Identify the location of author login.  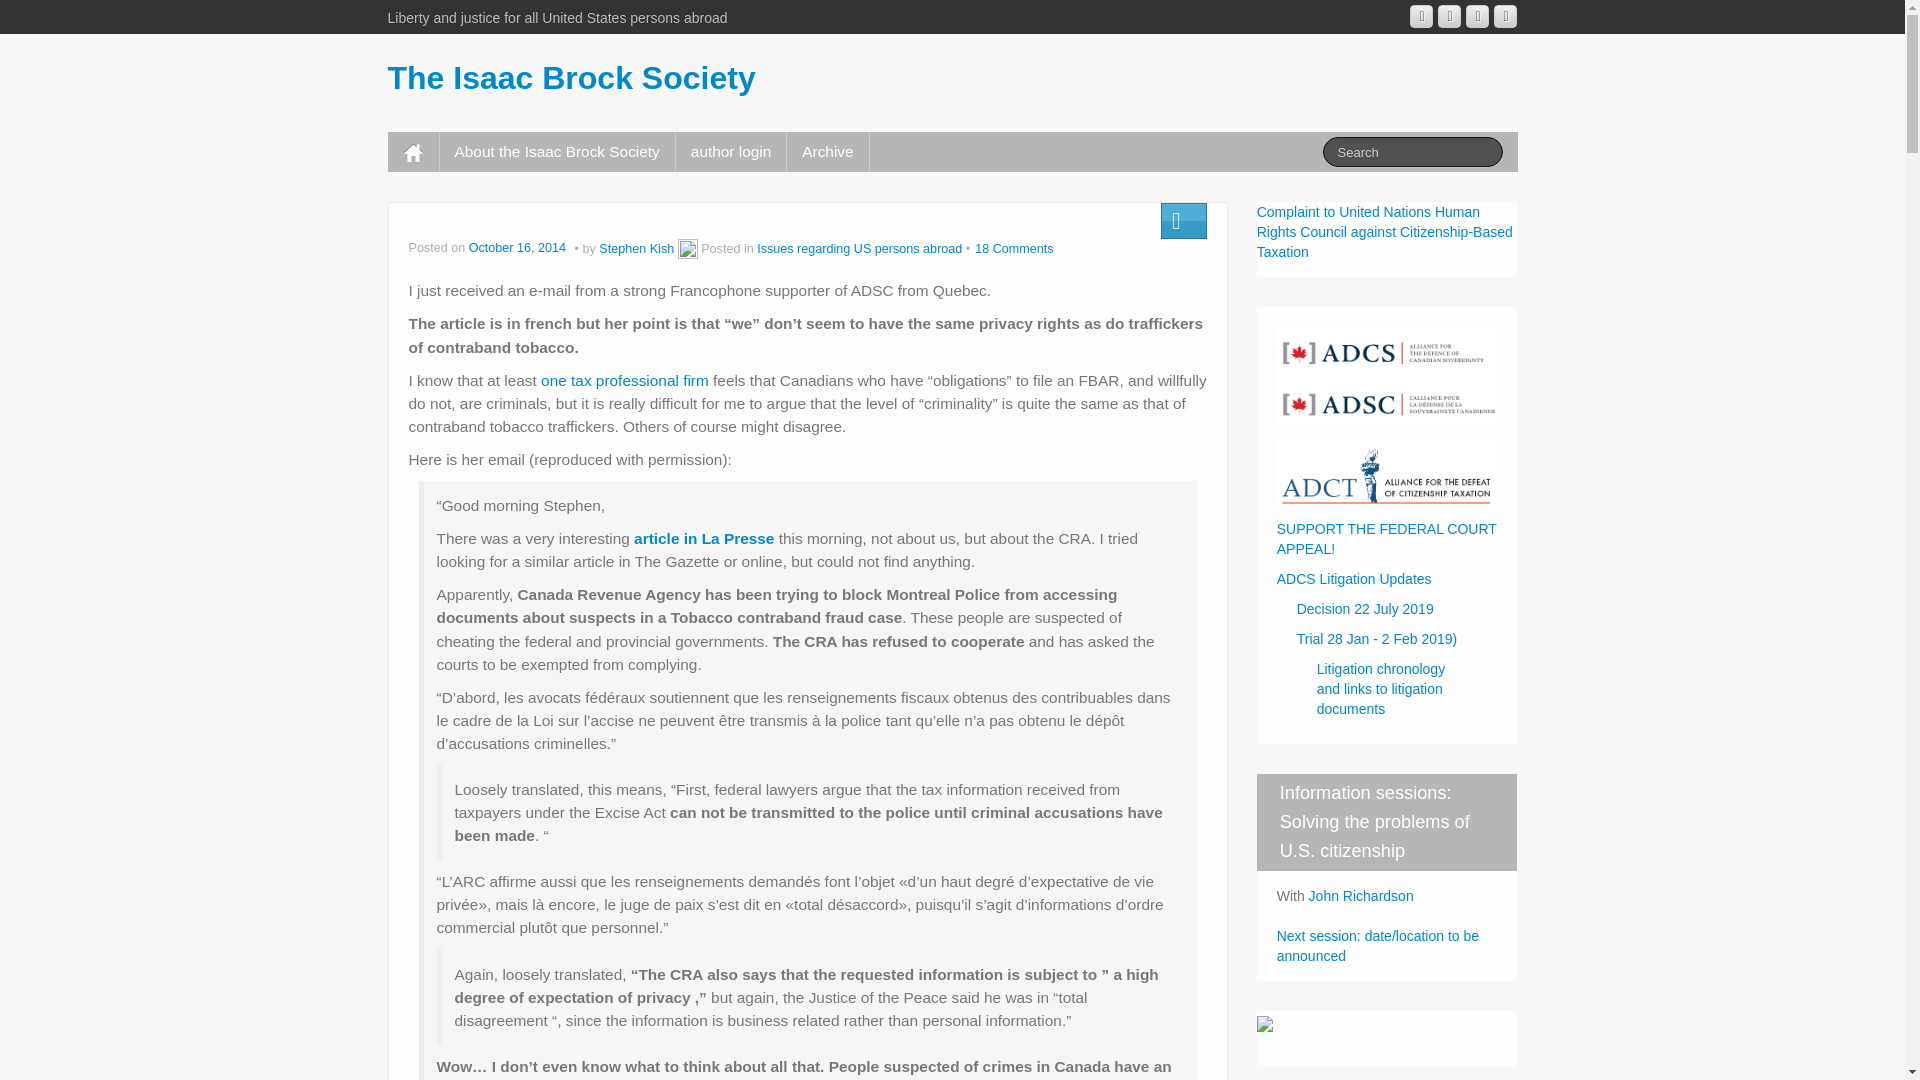
(730, 151).